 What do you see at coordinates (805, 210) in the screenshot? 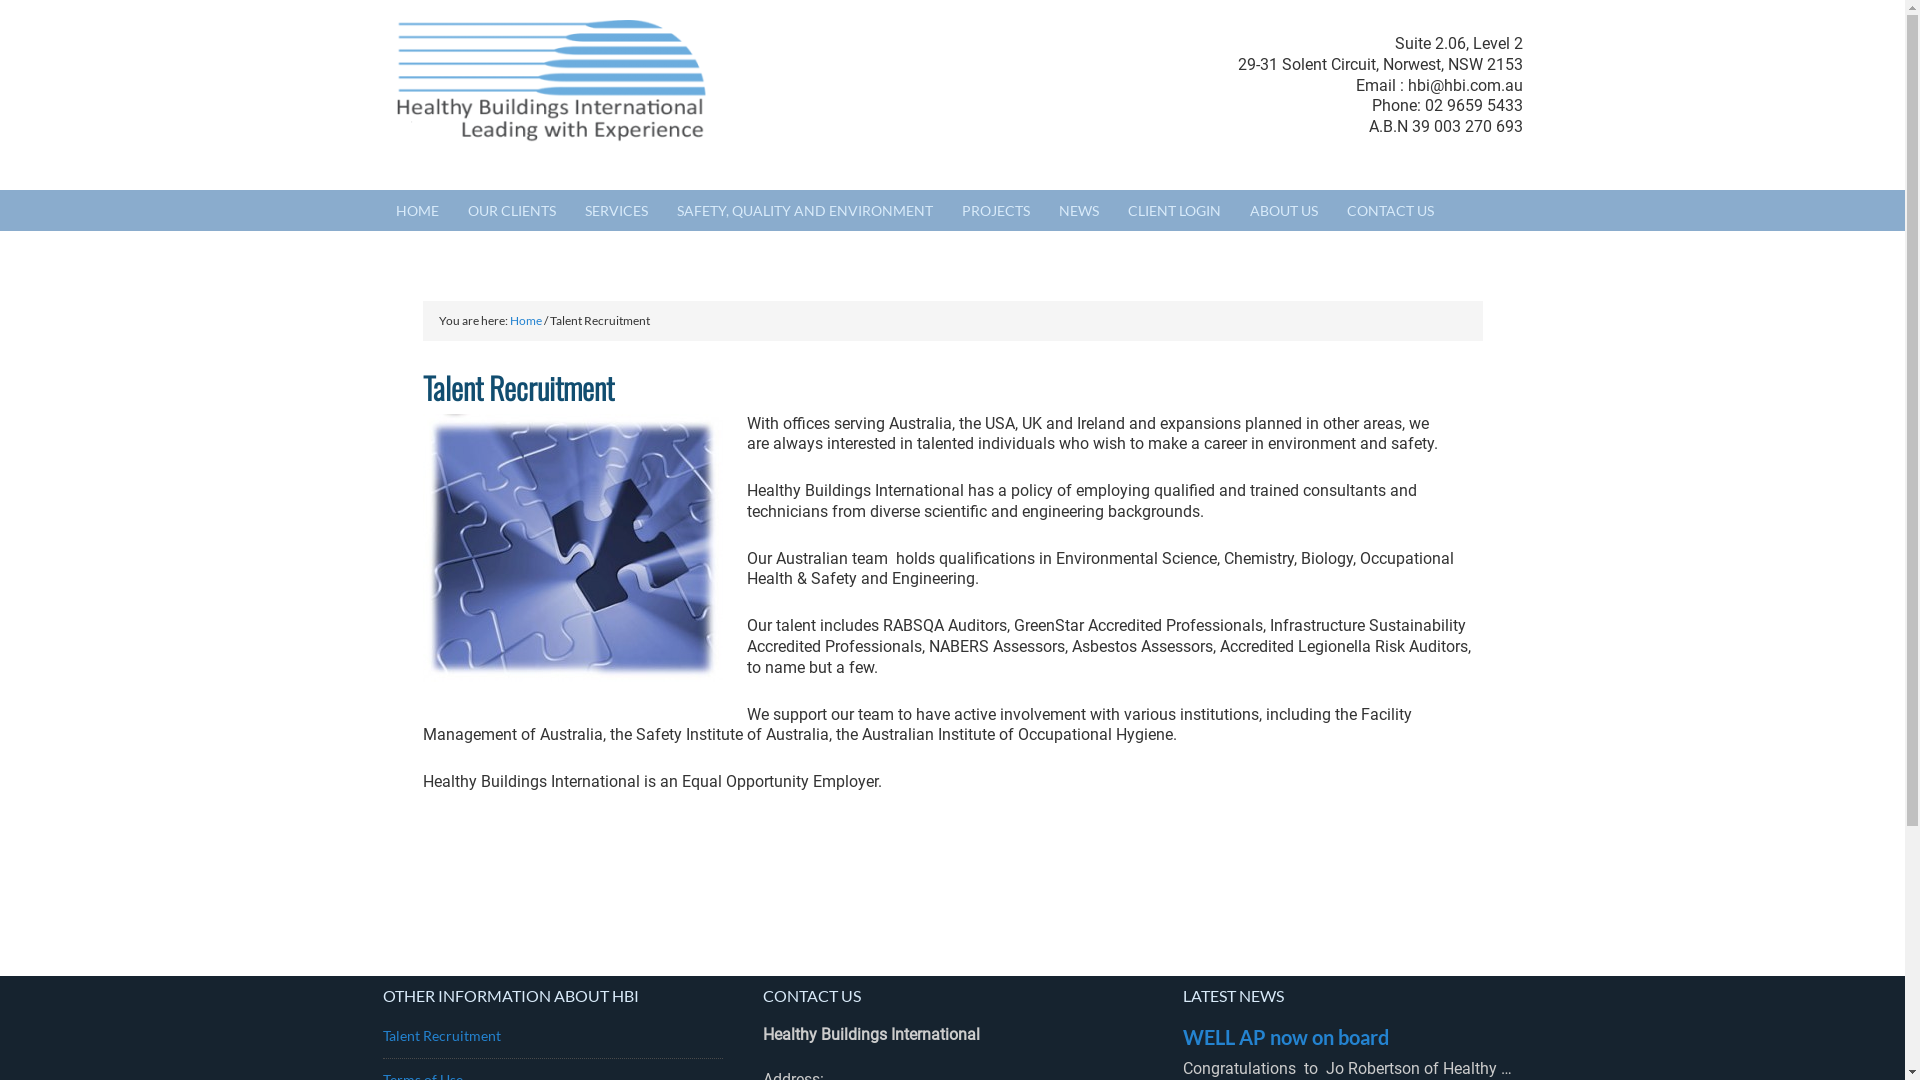
I see `SAFETY, QUALITY AND ENVIRONMENT` at bounding box center [805, 210].